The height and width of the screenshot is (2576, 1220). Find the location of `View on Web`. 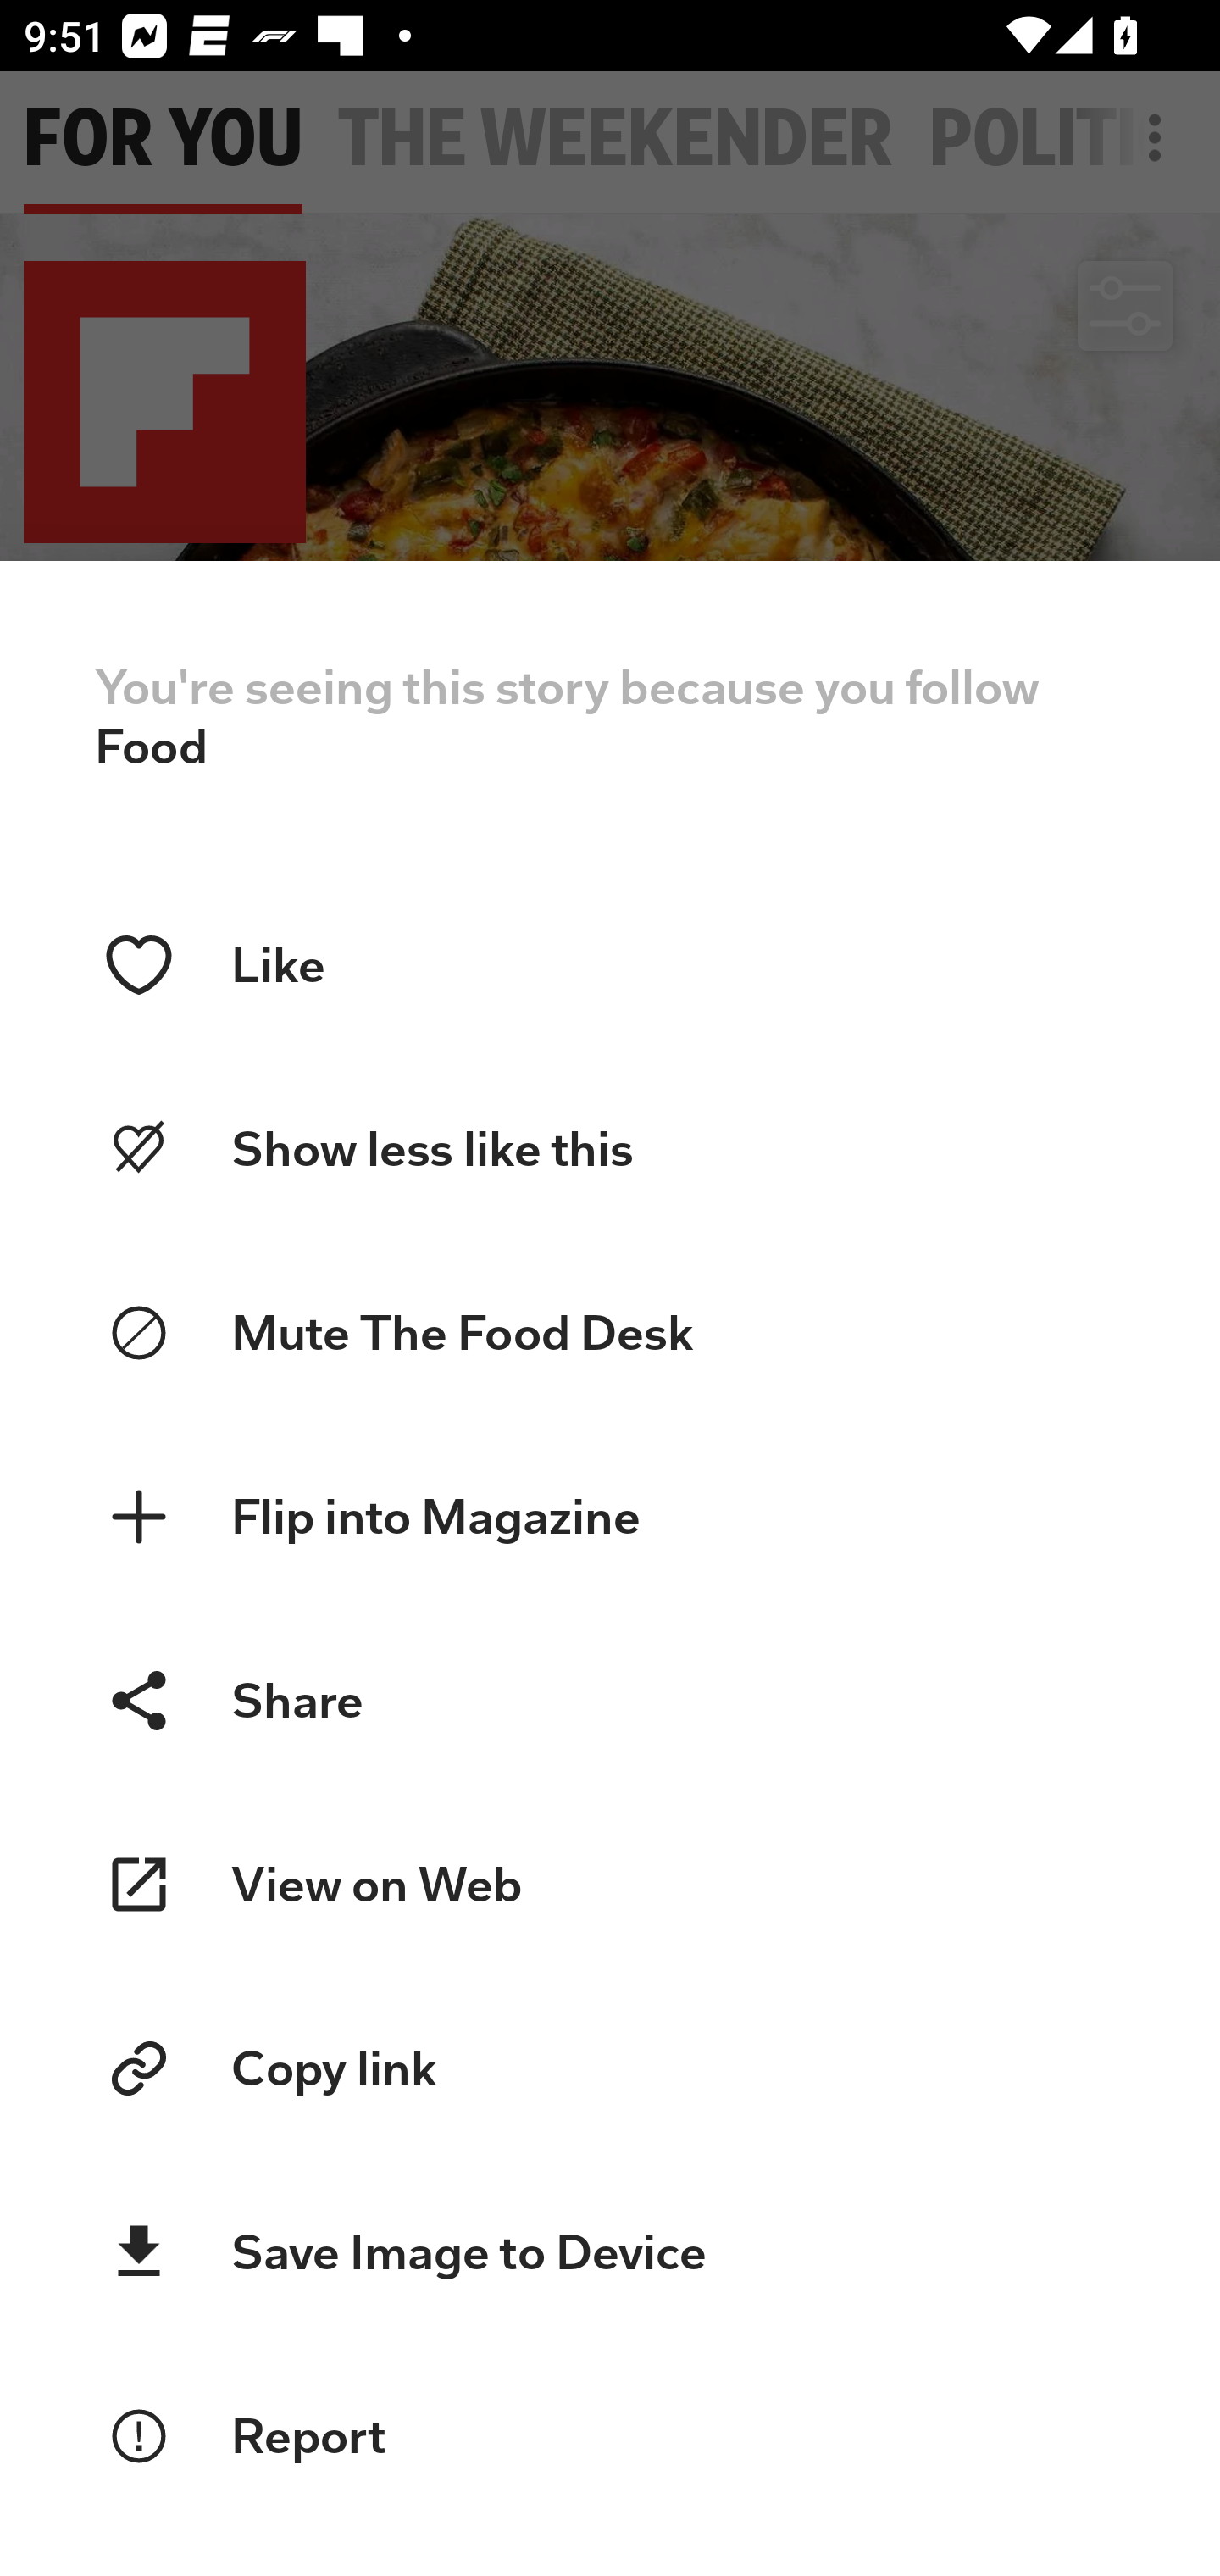

View on Web is located at coordinates (610, 1884).